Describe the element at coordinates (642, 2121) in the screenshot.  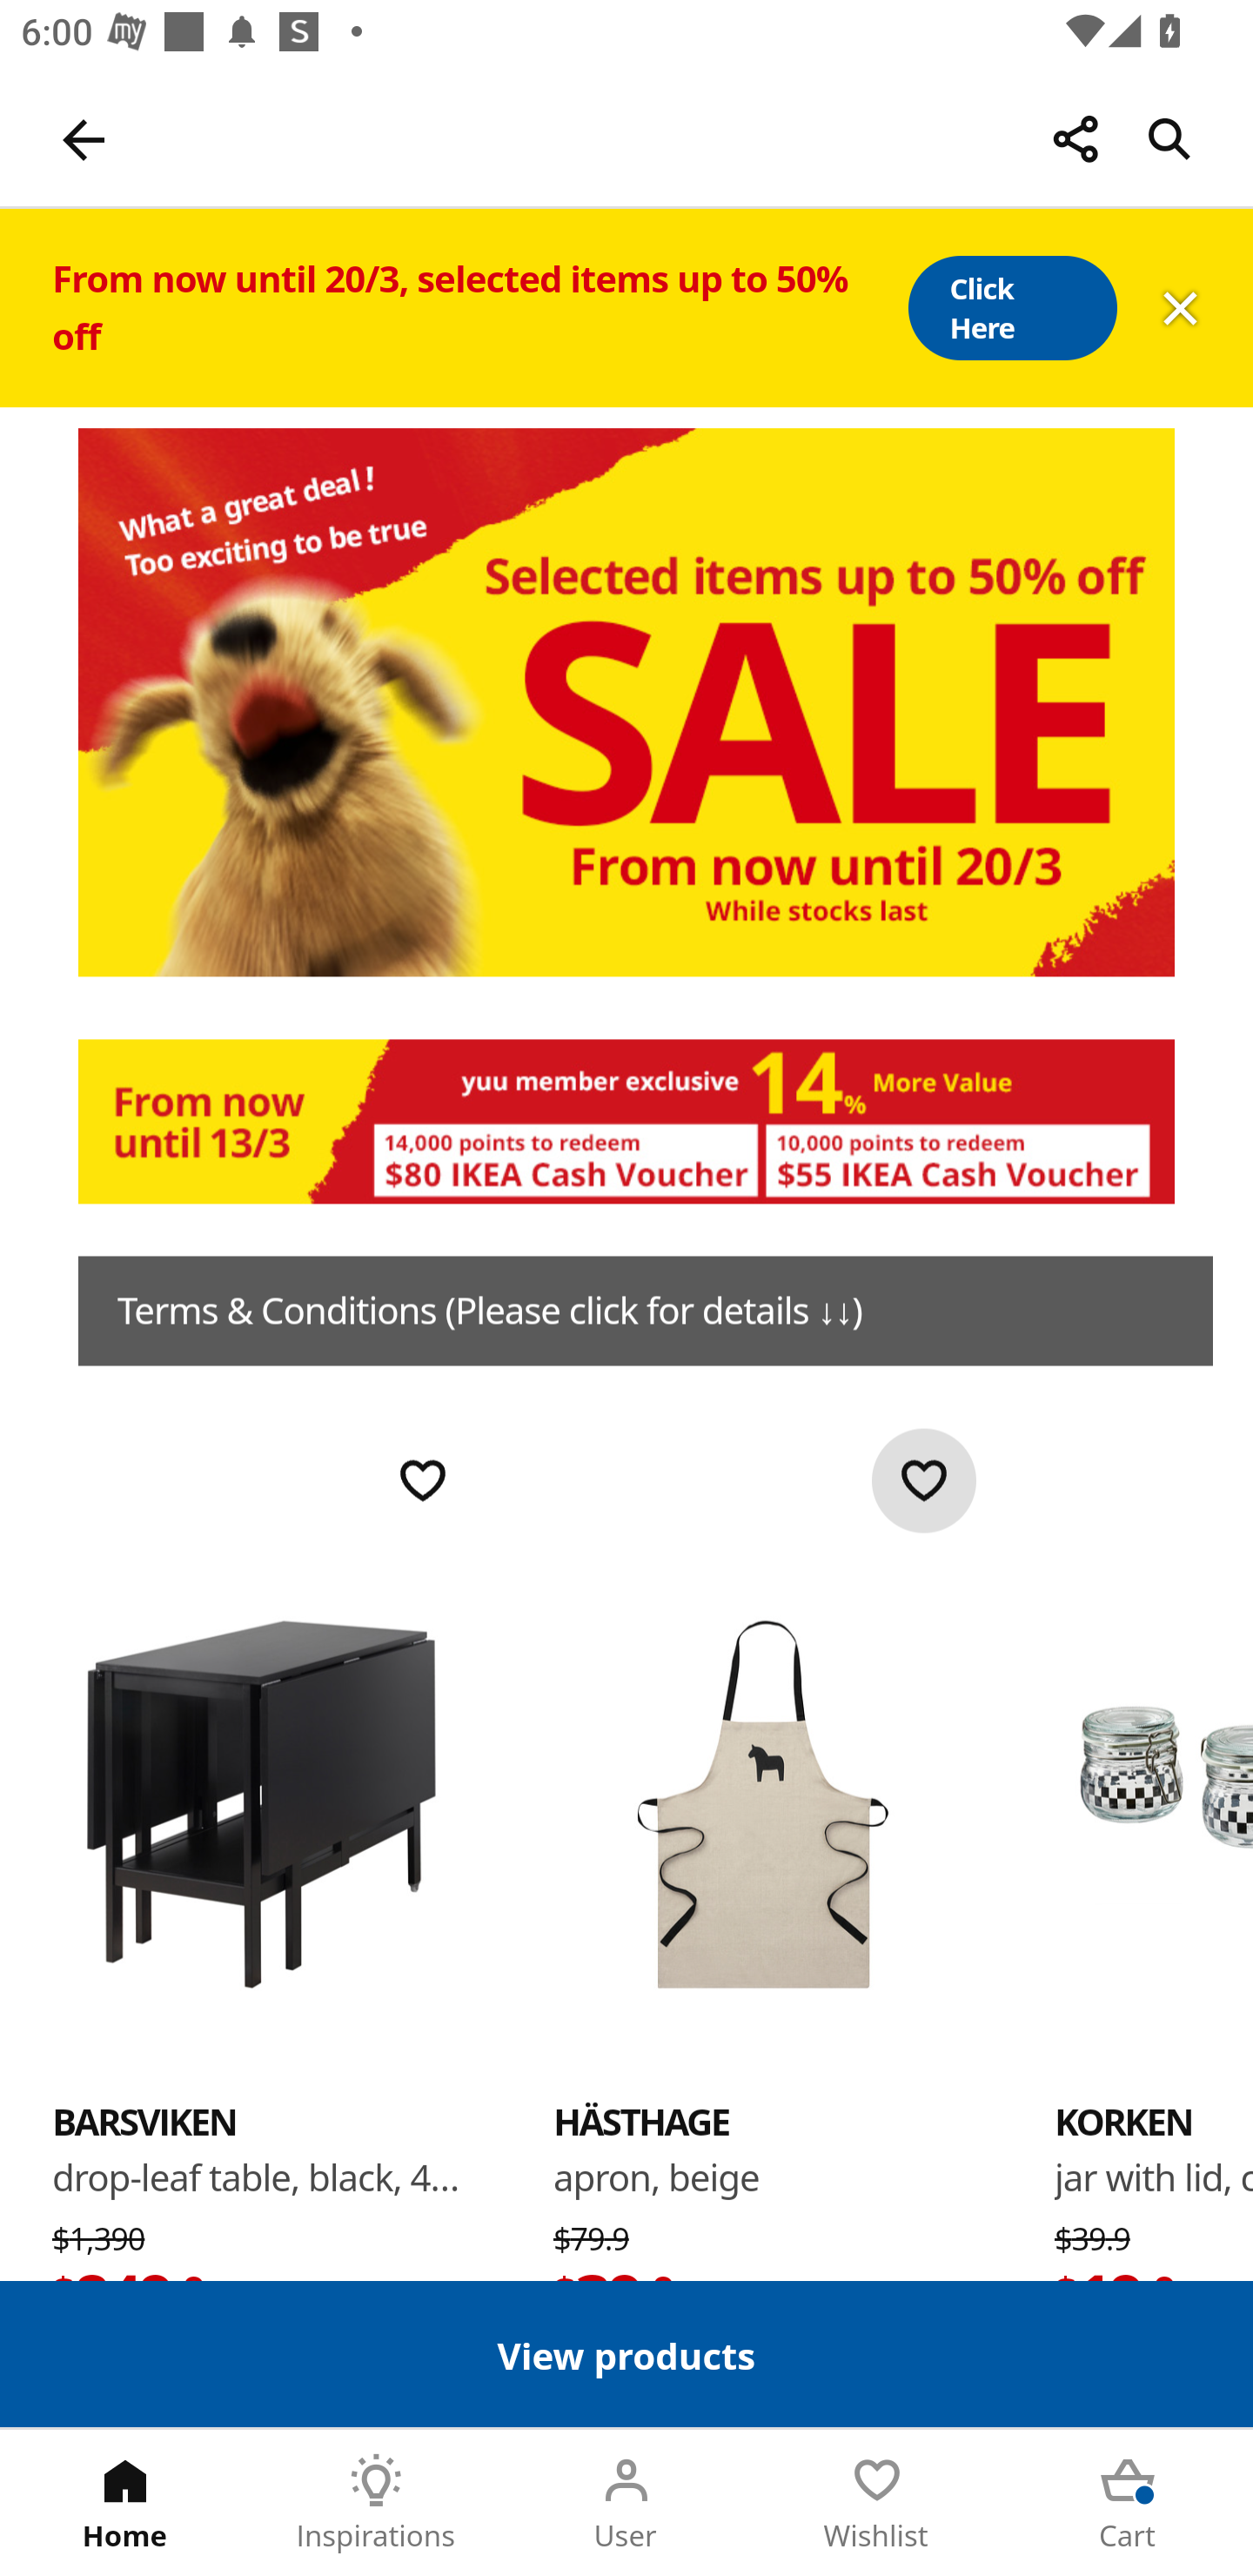
I see `HÄSTHAGE` at that location.